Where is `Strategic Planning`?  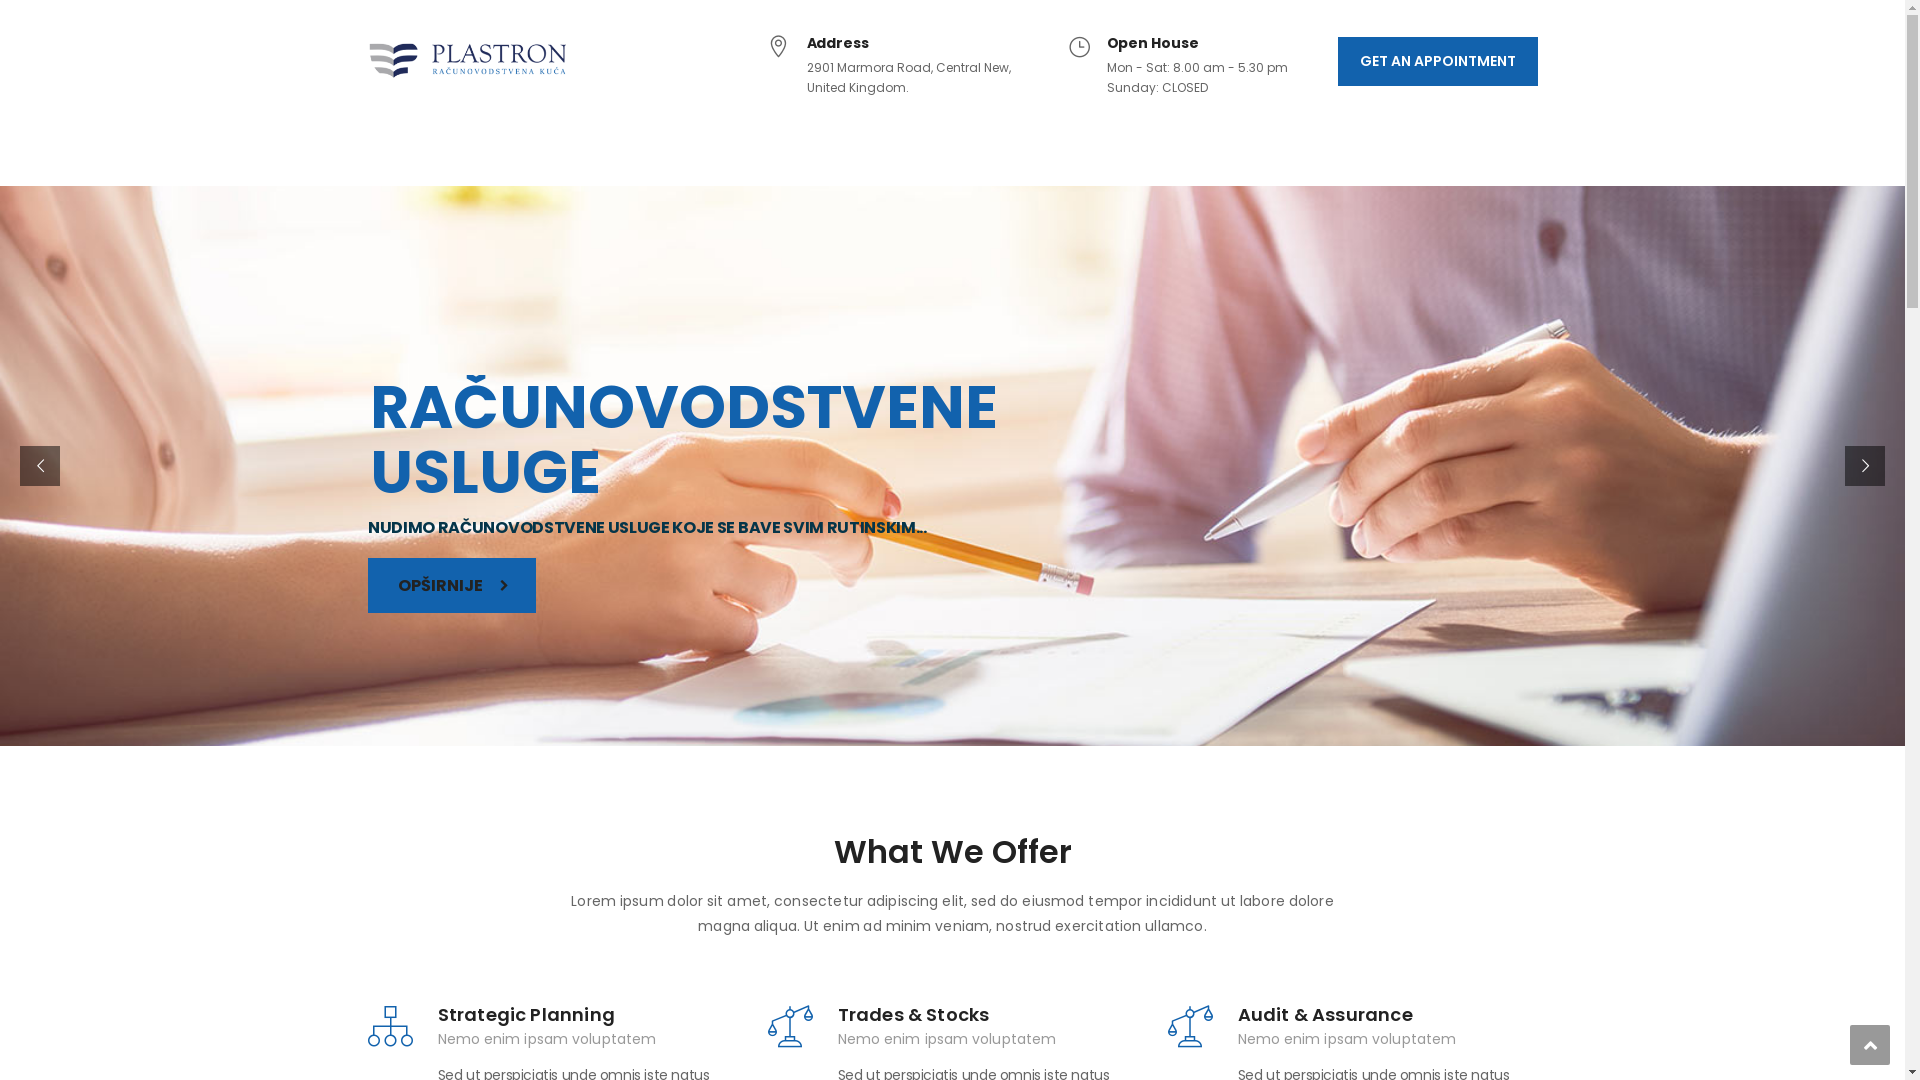
Strategic Planning is located at coordinates (527, 1014).